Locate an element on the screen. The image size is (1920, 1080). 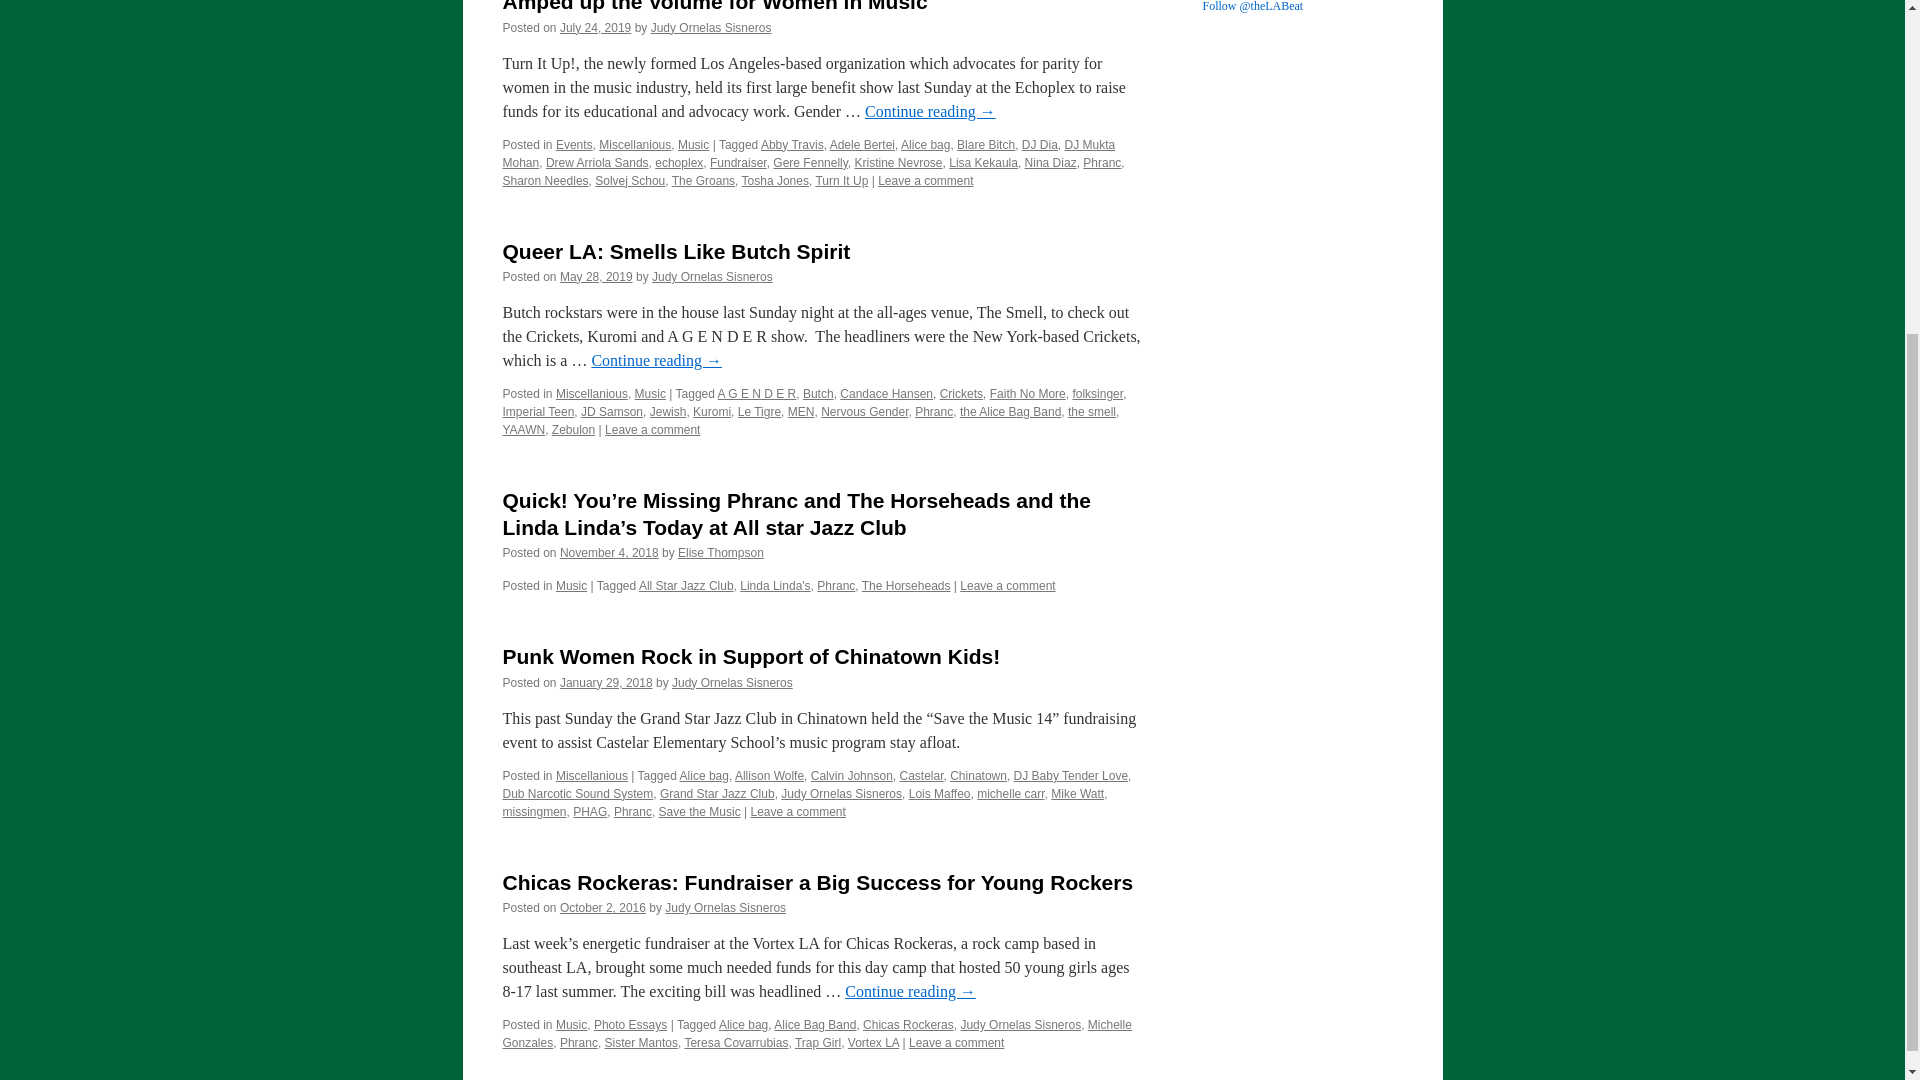
Fundraiser is located at coordinates (738, 162).